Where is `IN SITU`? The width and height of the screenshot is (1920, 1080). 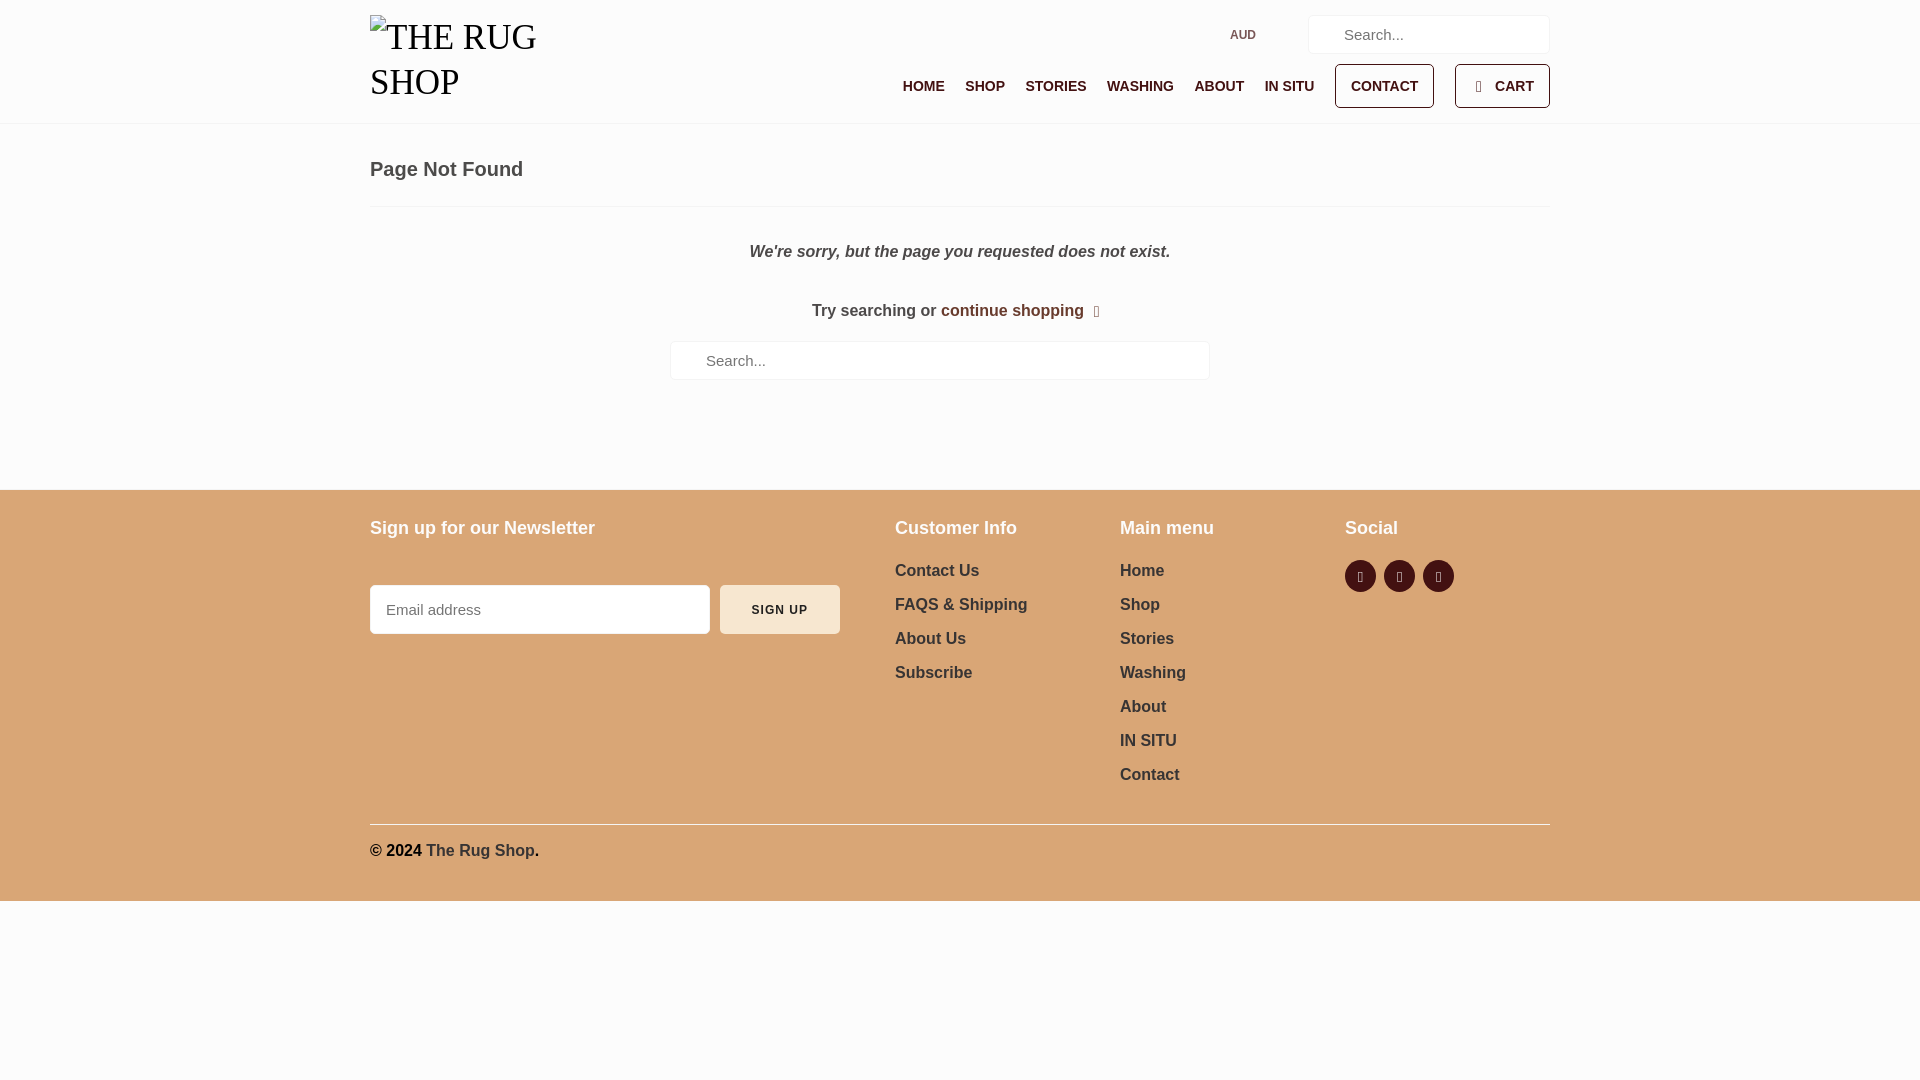
IN SITU is located at coordinates (1290, 90).